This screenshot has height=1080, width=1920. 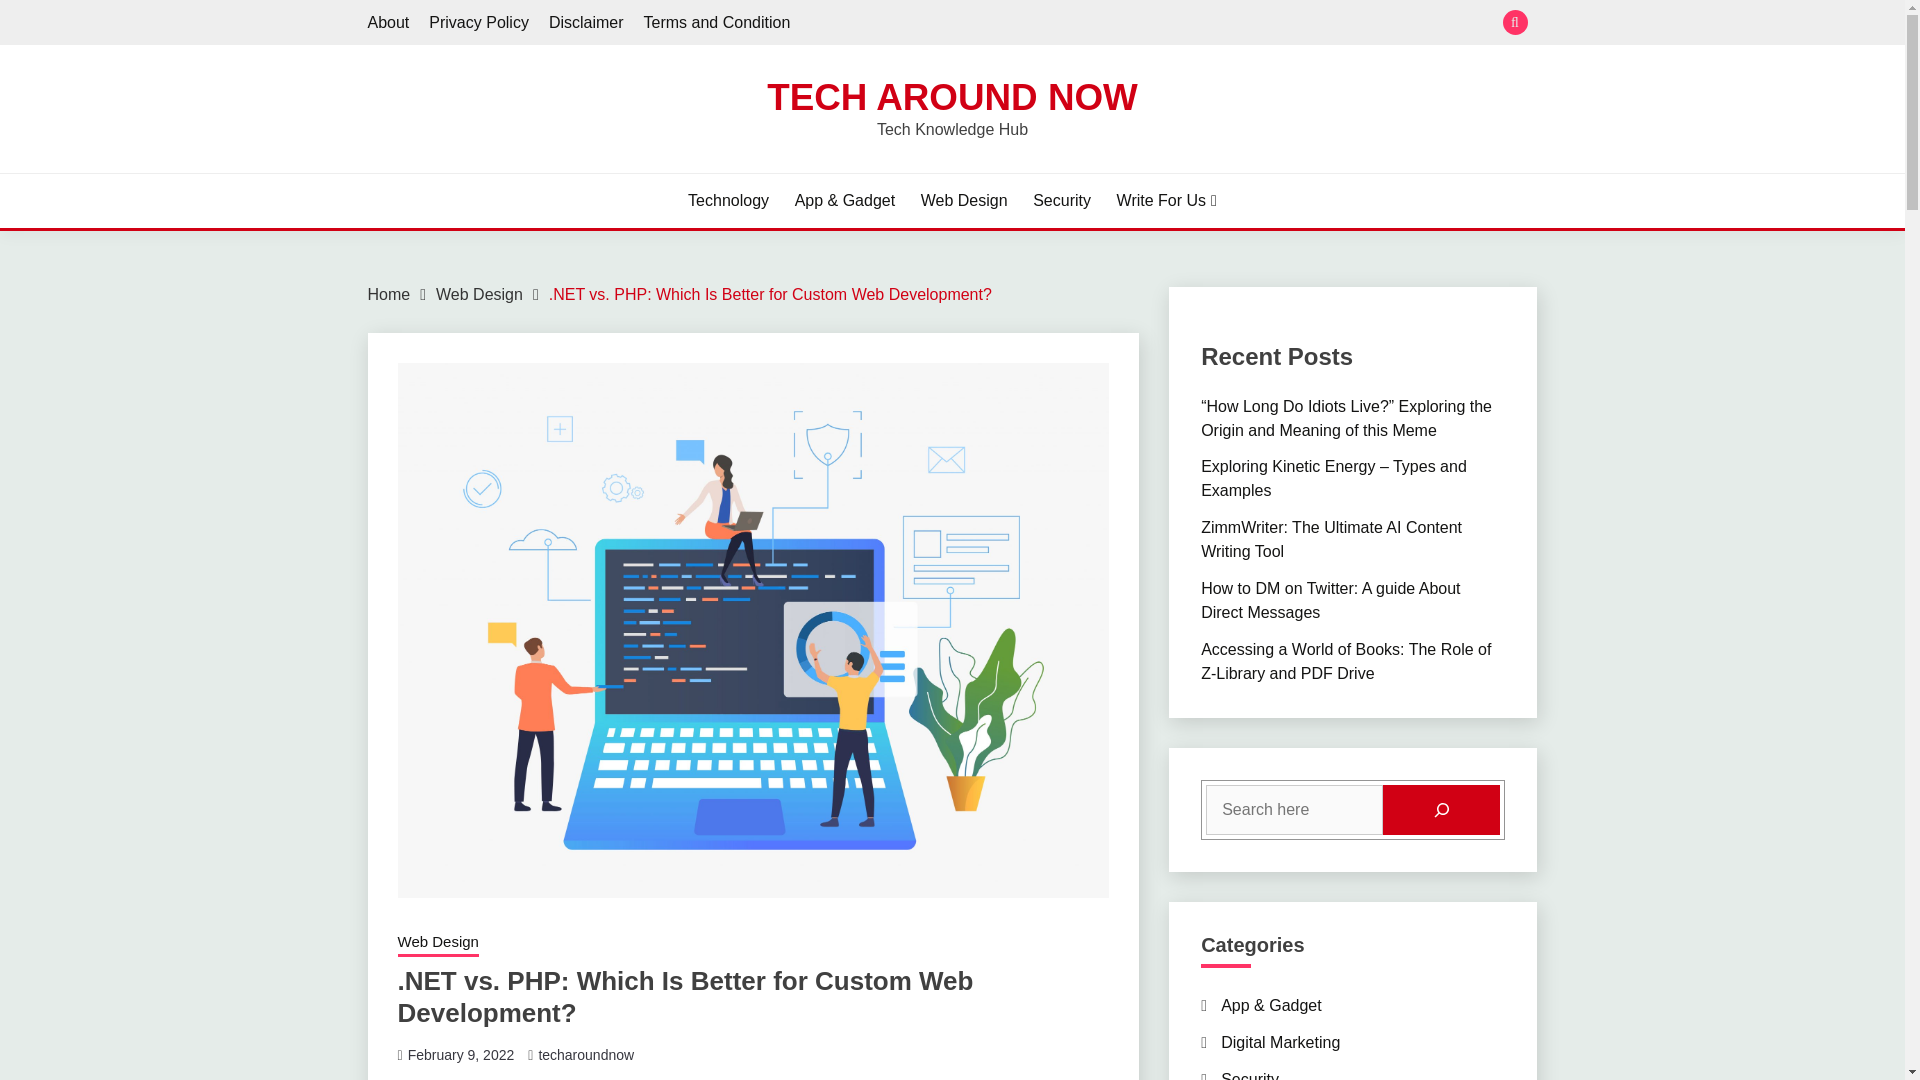 What do you see at coordinates (438, 943) in the screenshot?
I see `Web Design` at bounding box center [438, 943].